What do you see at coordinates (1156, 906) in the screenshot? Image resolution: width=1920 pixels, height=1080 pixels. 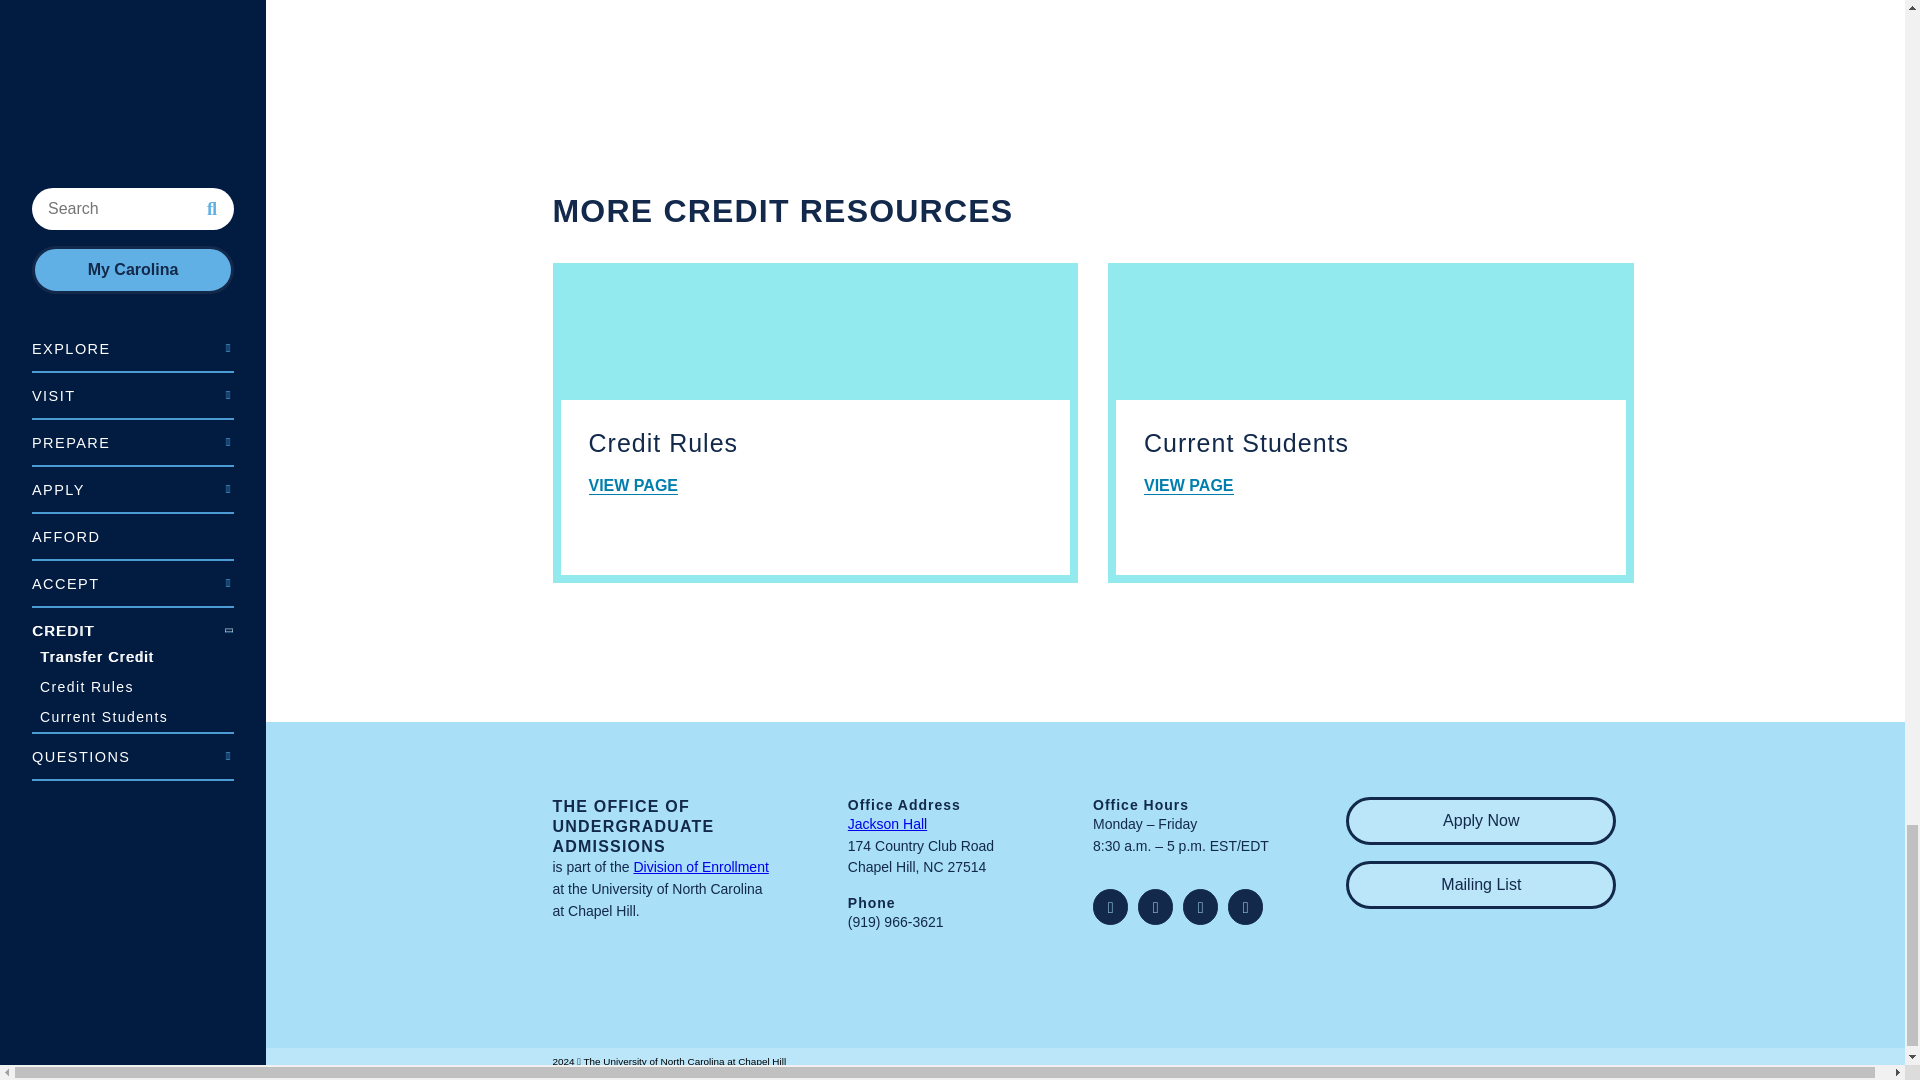 I see `Admissions Instagram` at bounding box center [1156, 906].